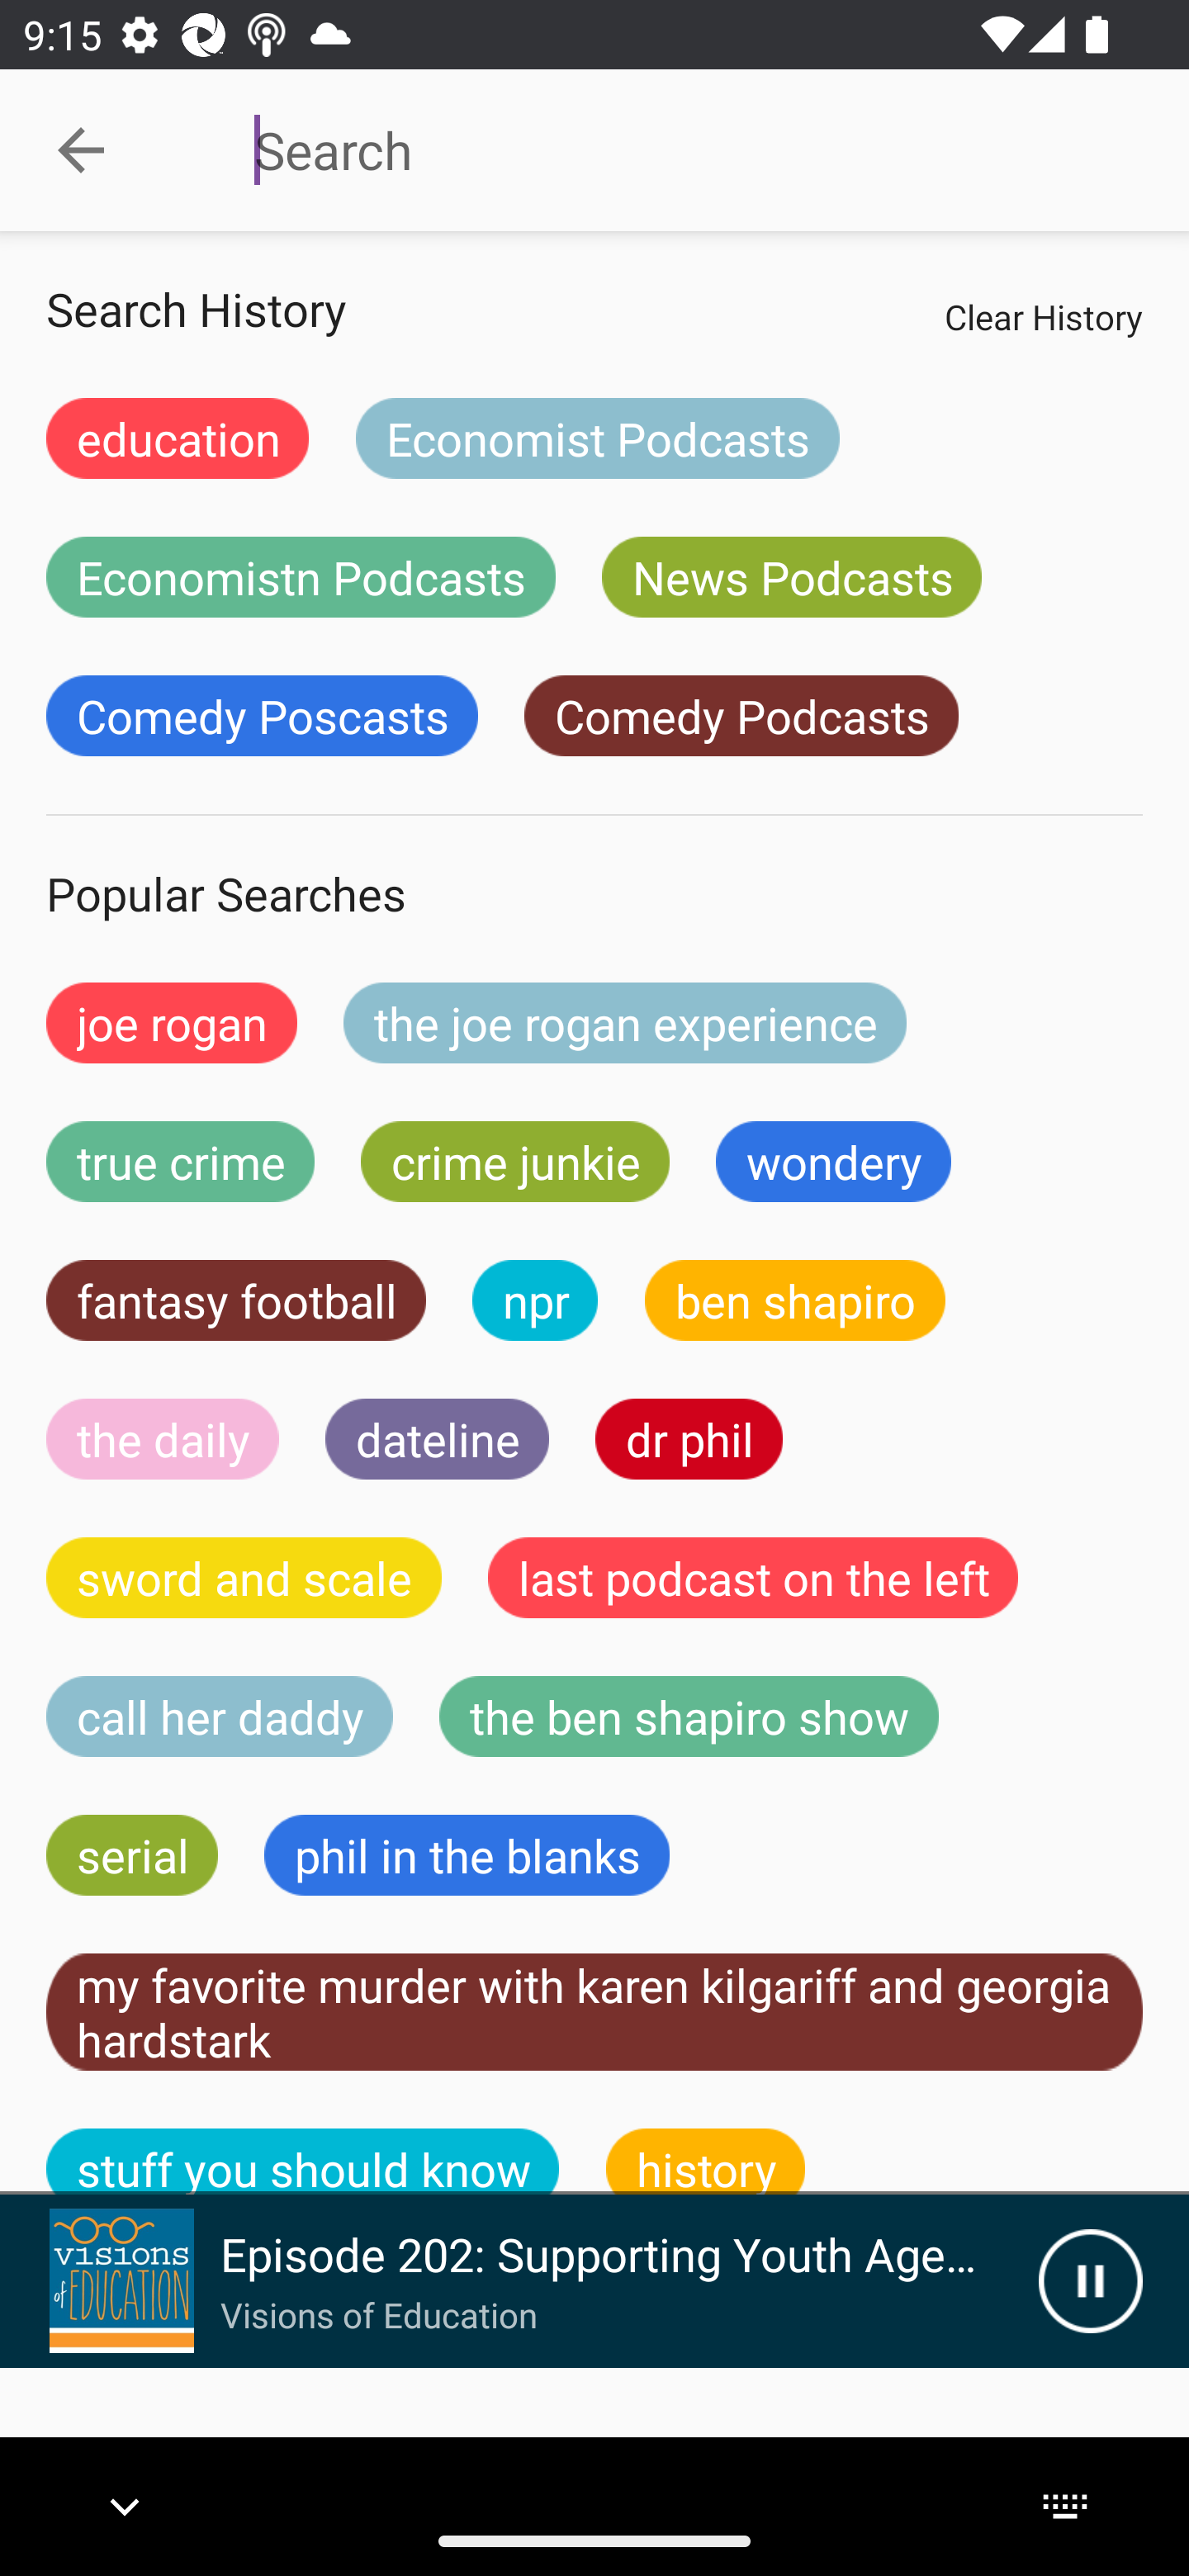 This screenshot has width=1189, height=2576. What do you see at coordinates (834, 1162) in the screenshot?
I see `wondery` at bounding box center [834, 1162].